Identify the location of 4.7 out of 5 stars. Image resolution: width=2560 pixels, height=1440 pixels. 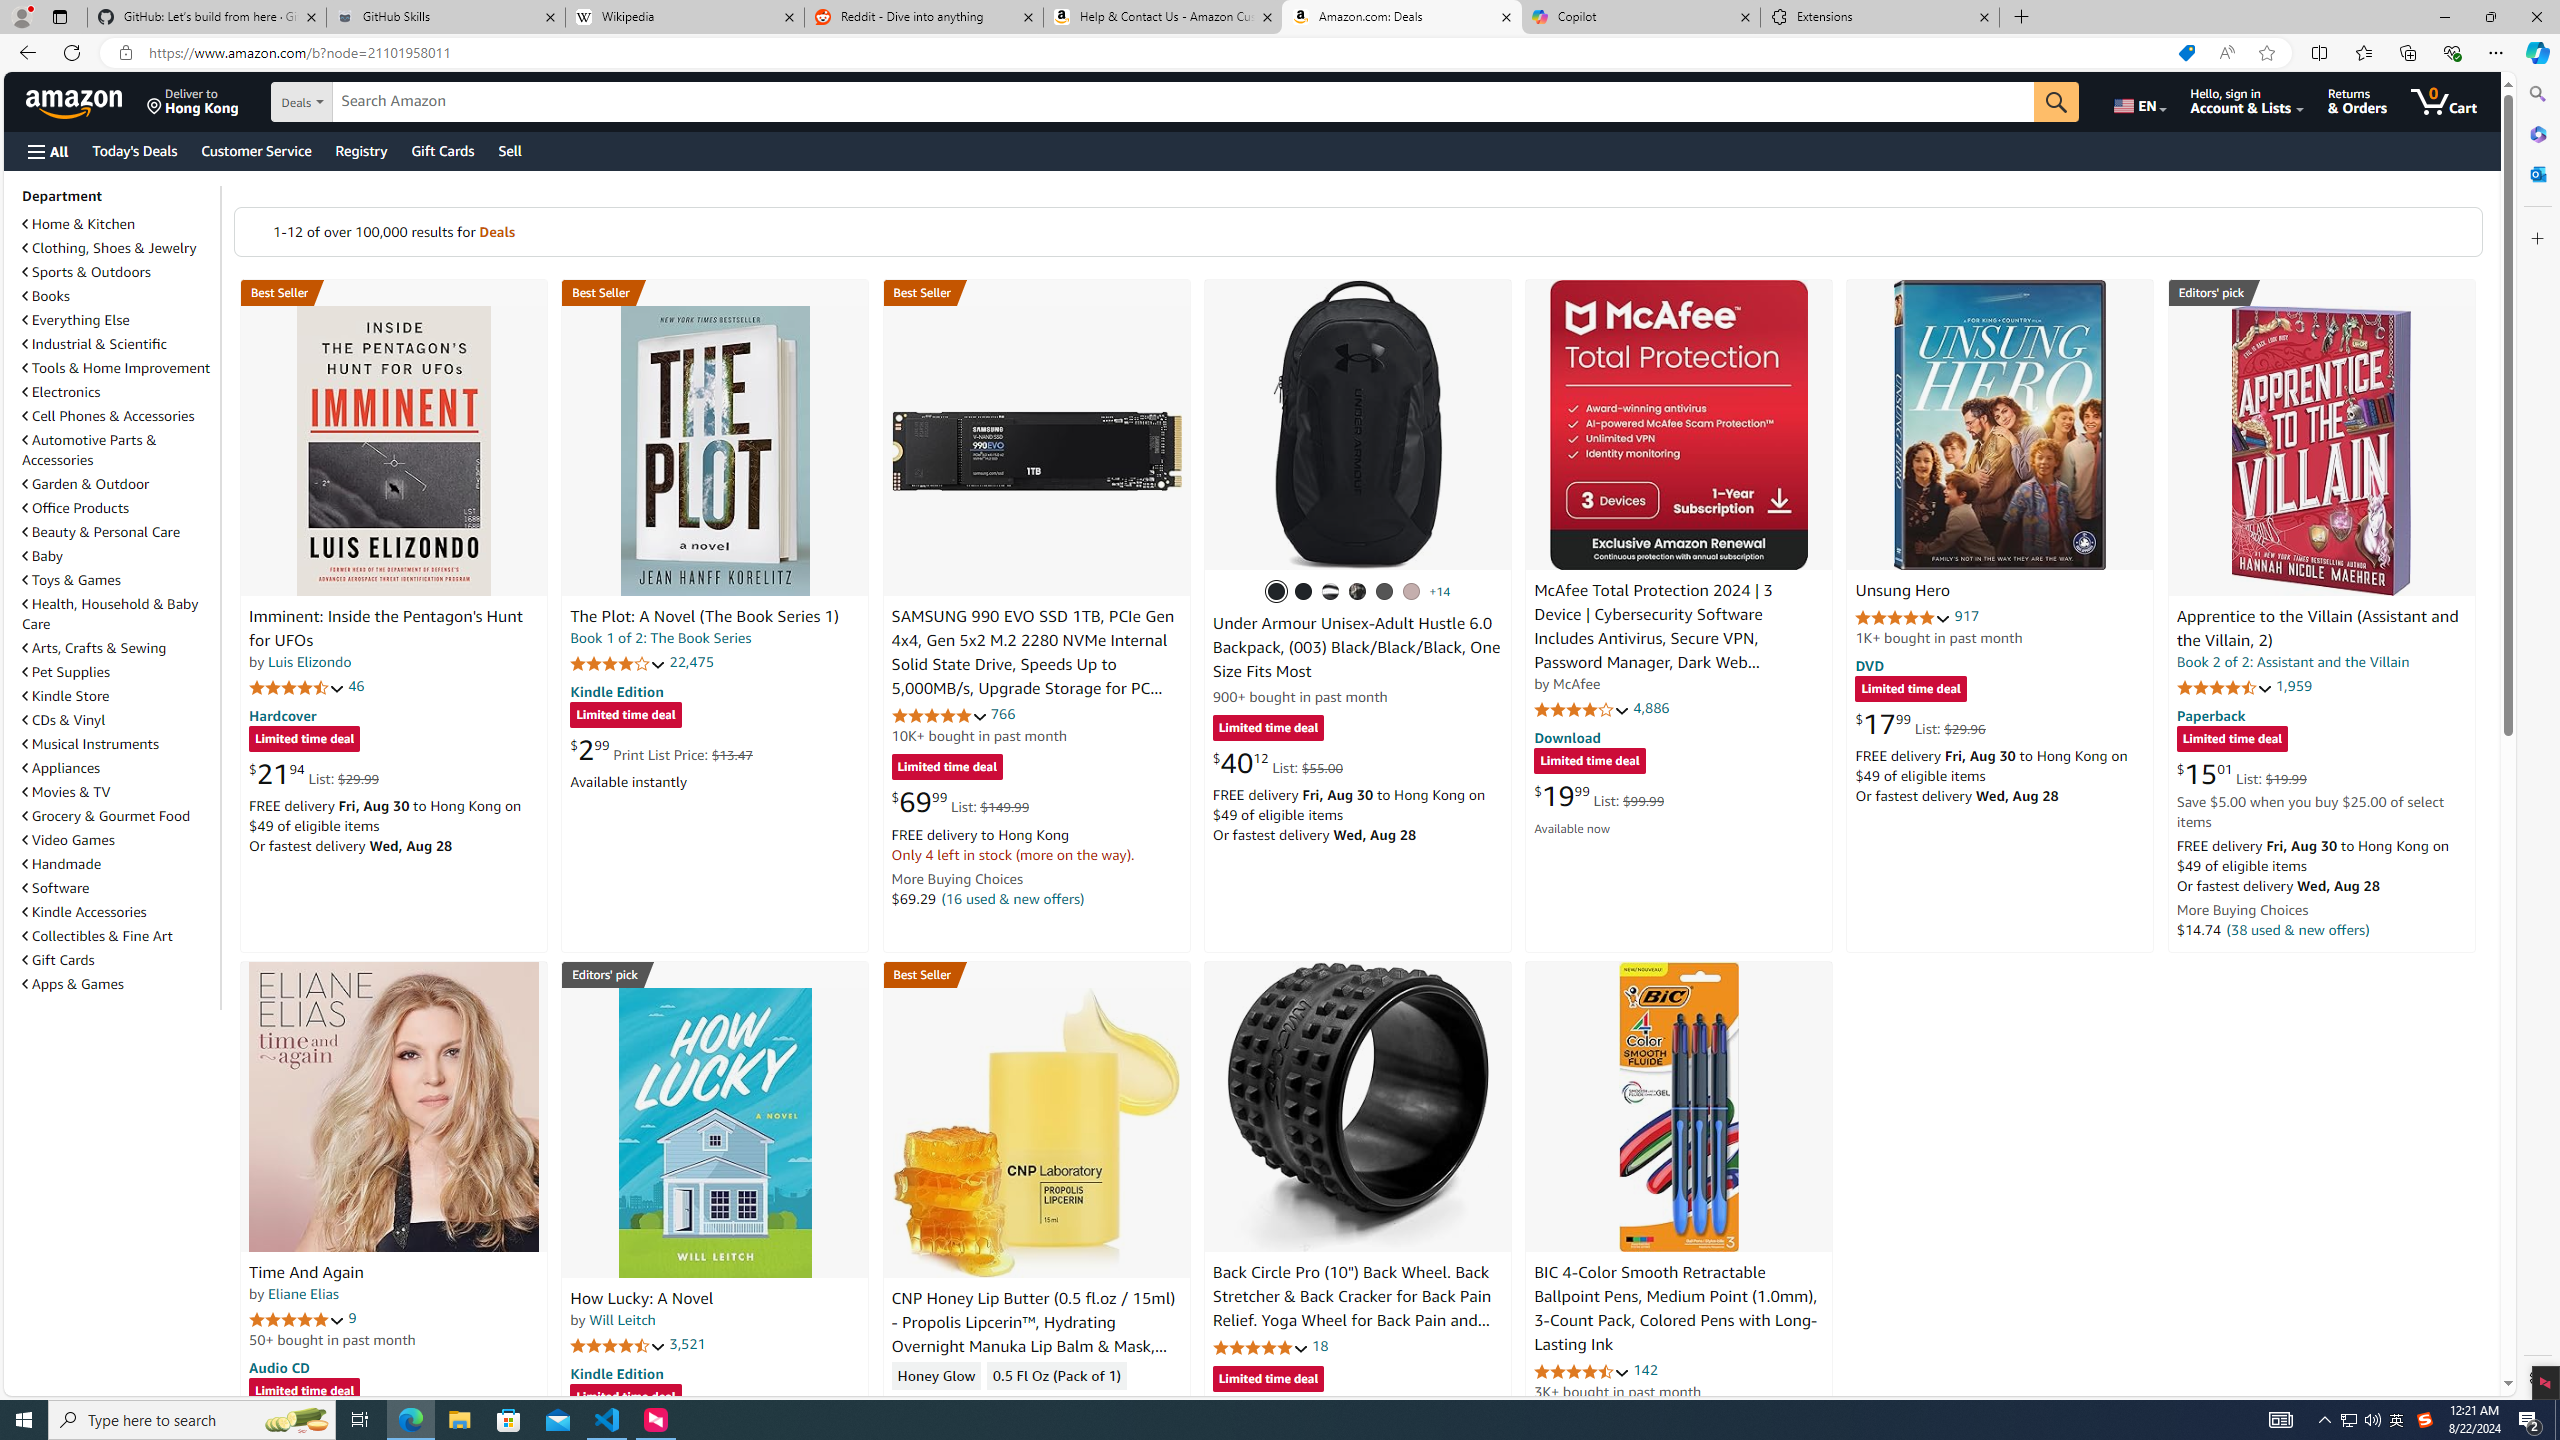
(296, 687).